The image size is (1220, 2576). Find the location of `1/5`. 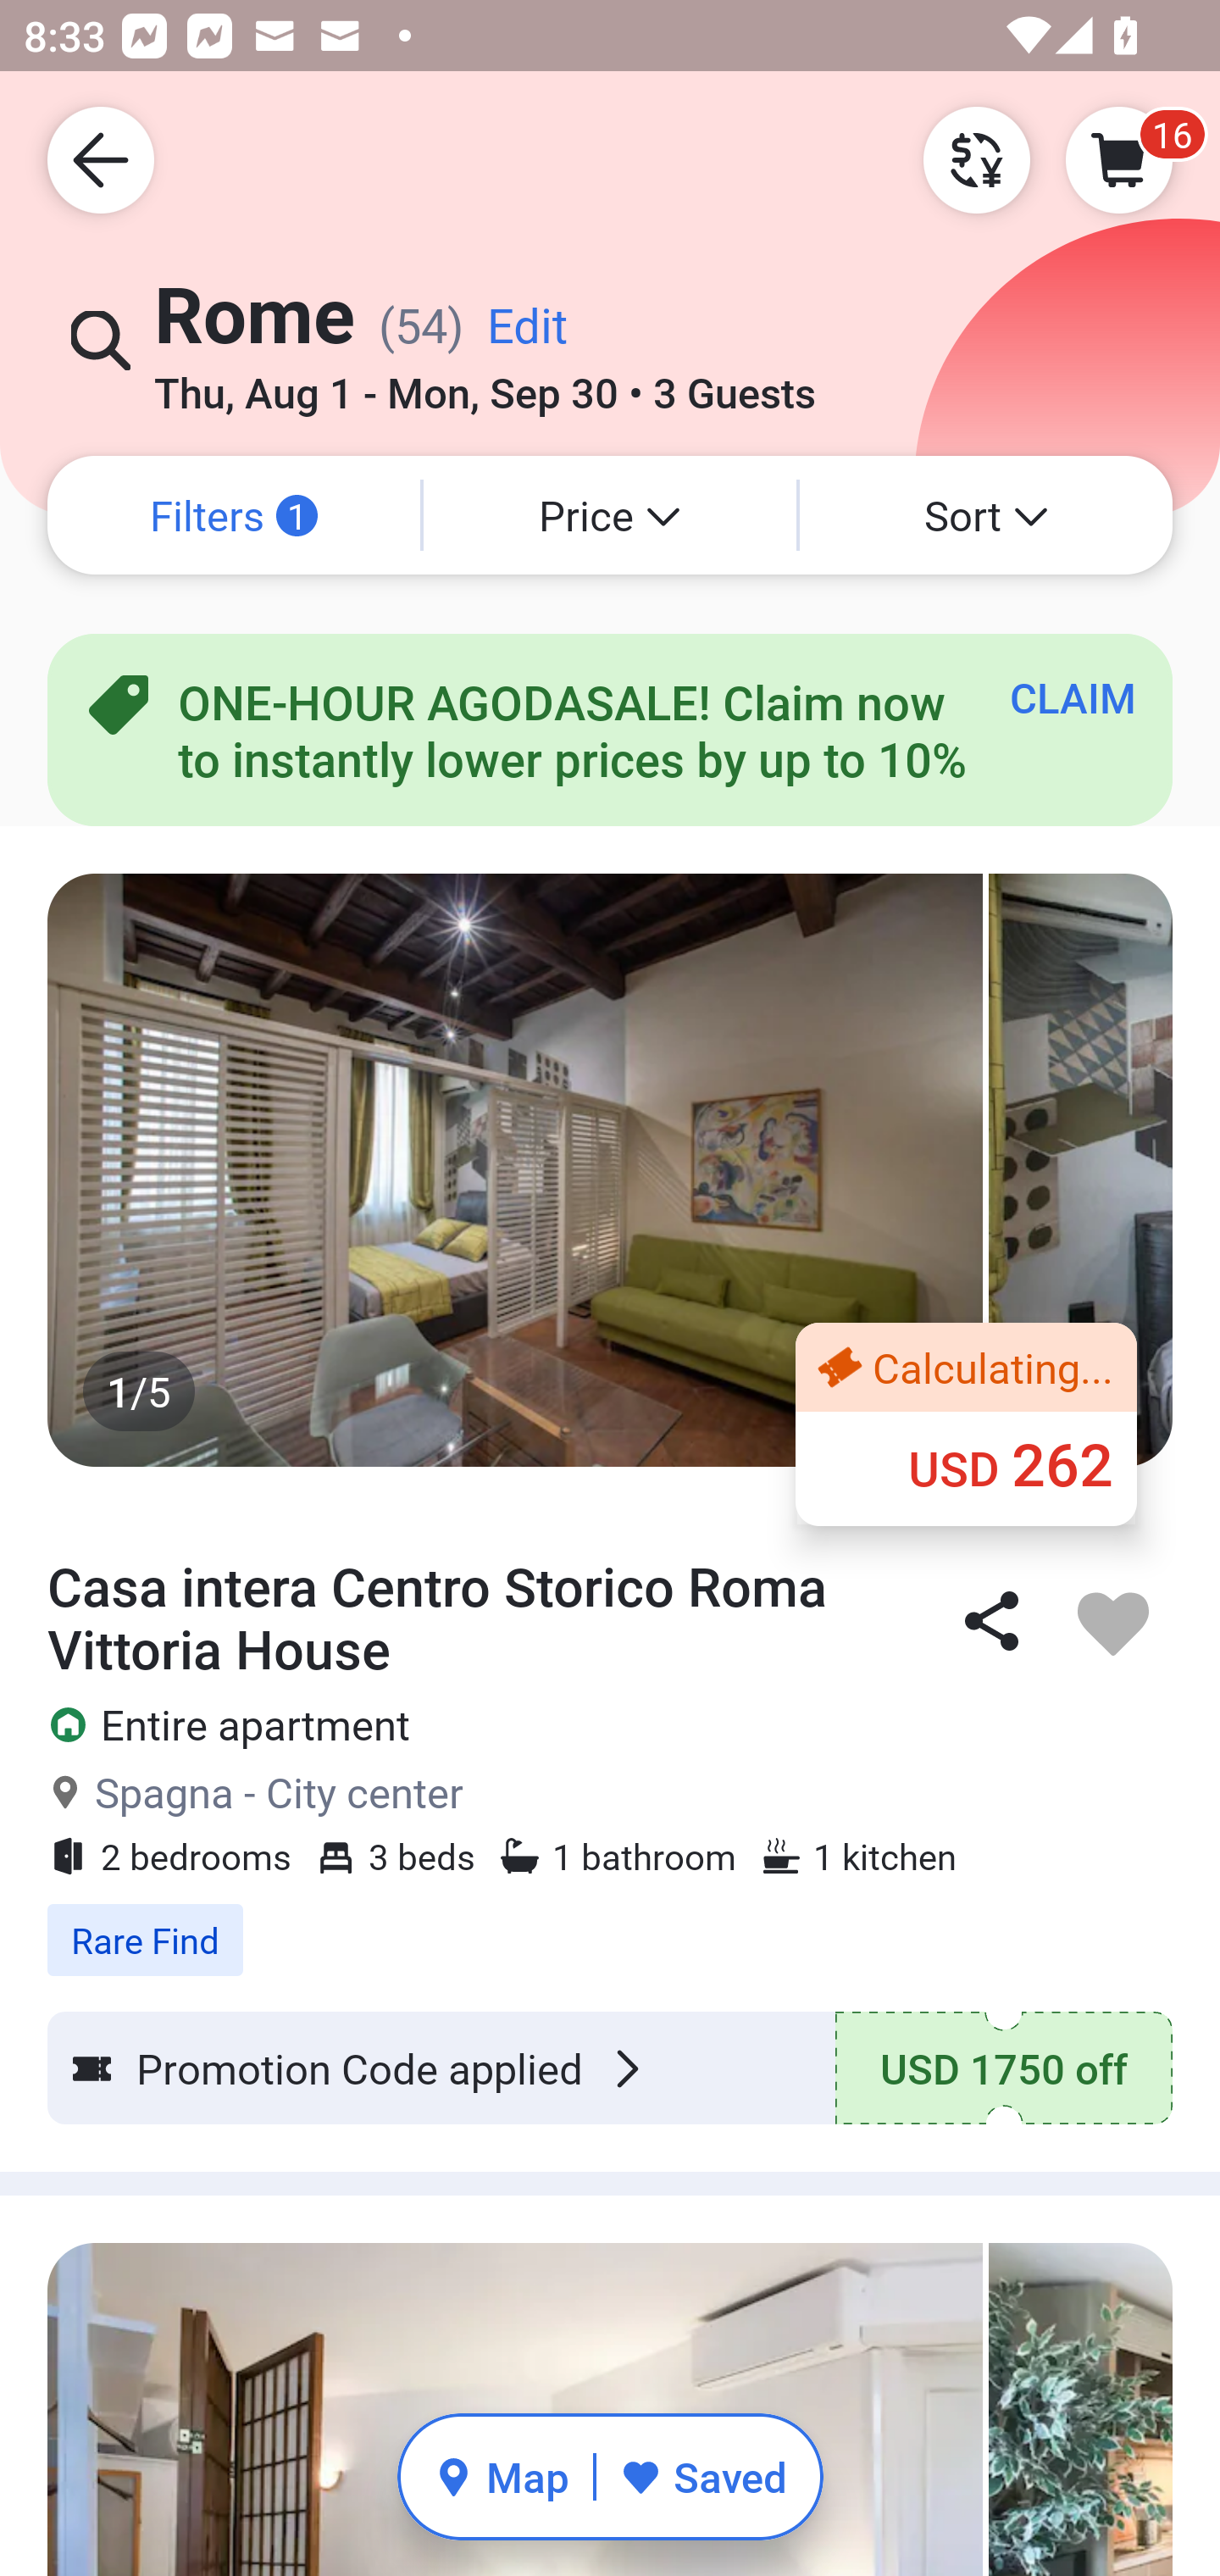

1/5 is located at coordinates (610, 1169).